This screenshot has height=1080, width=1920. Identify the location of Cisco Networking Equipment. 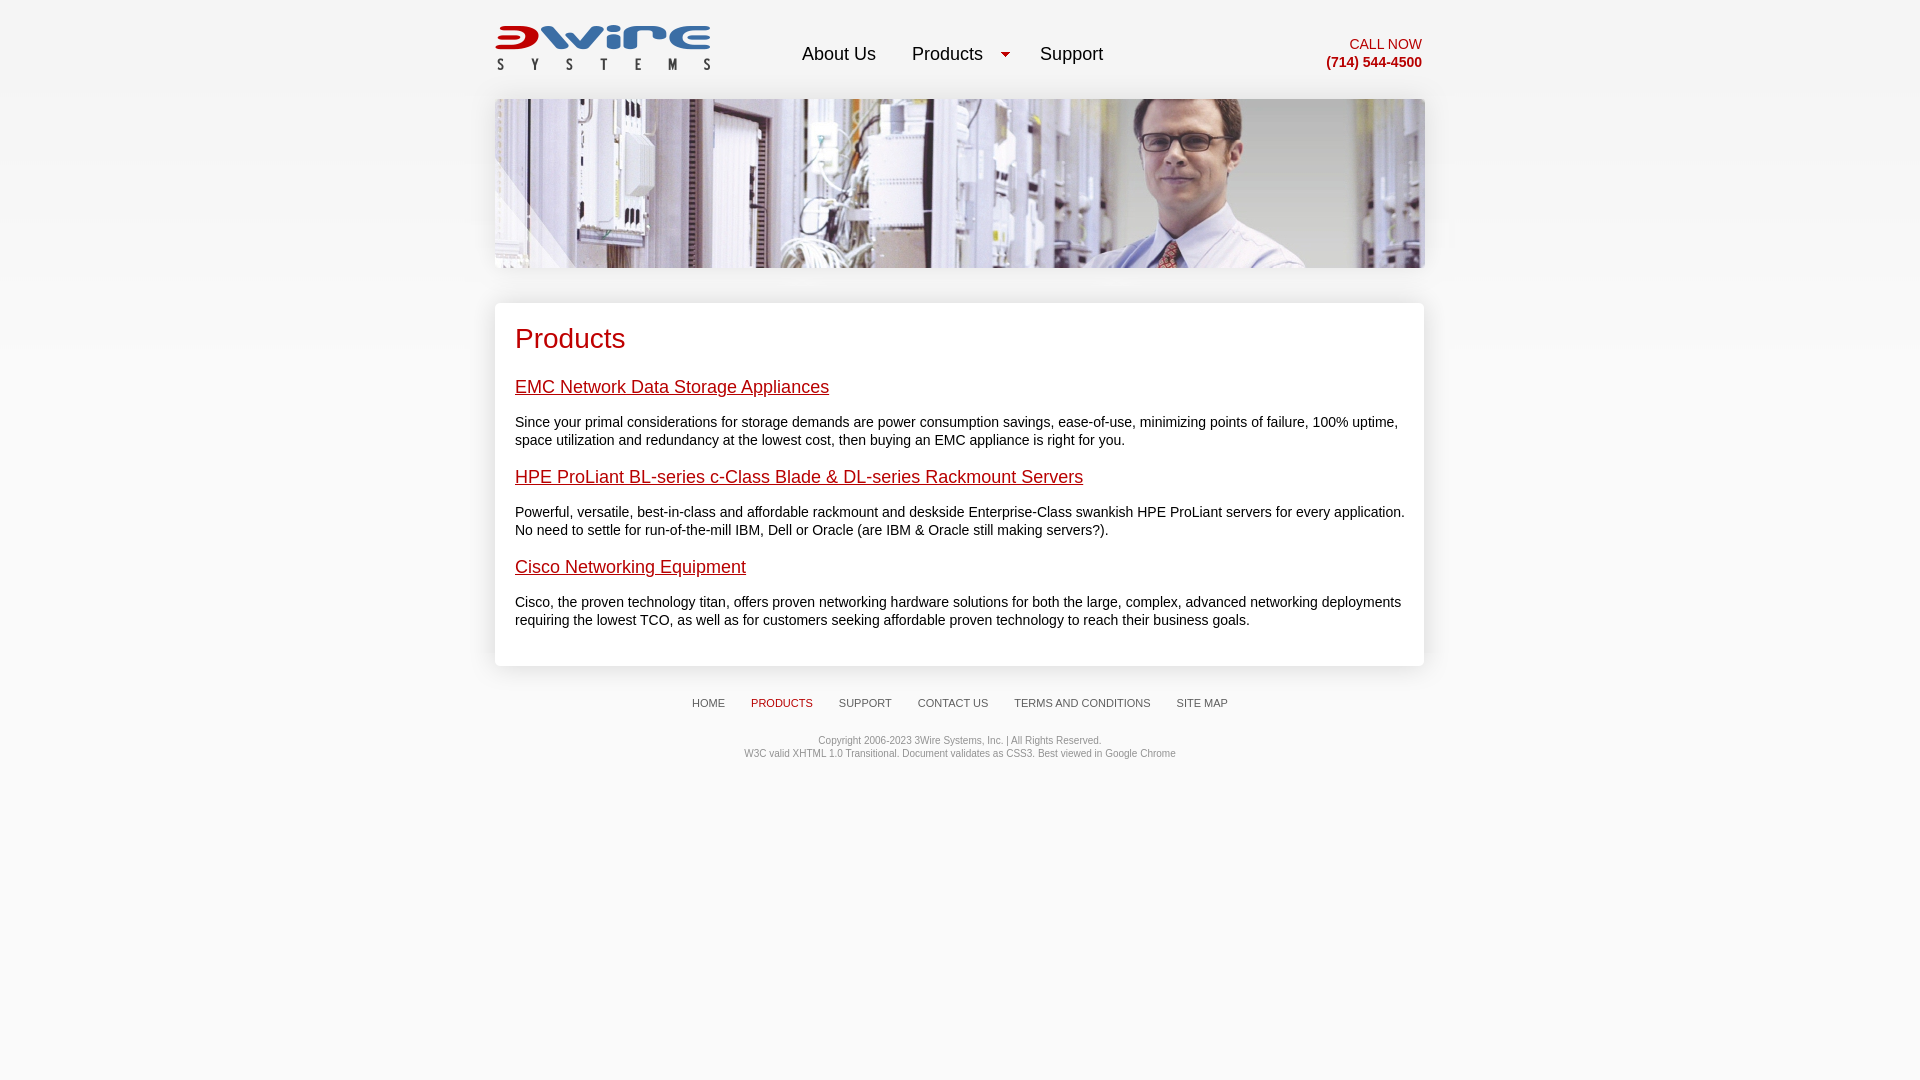
(630, 567).